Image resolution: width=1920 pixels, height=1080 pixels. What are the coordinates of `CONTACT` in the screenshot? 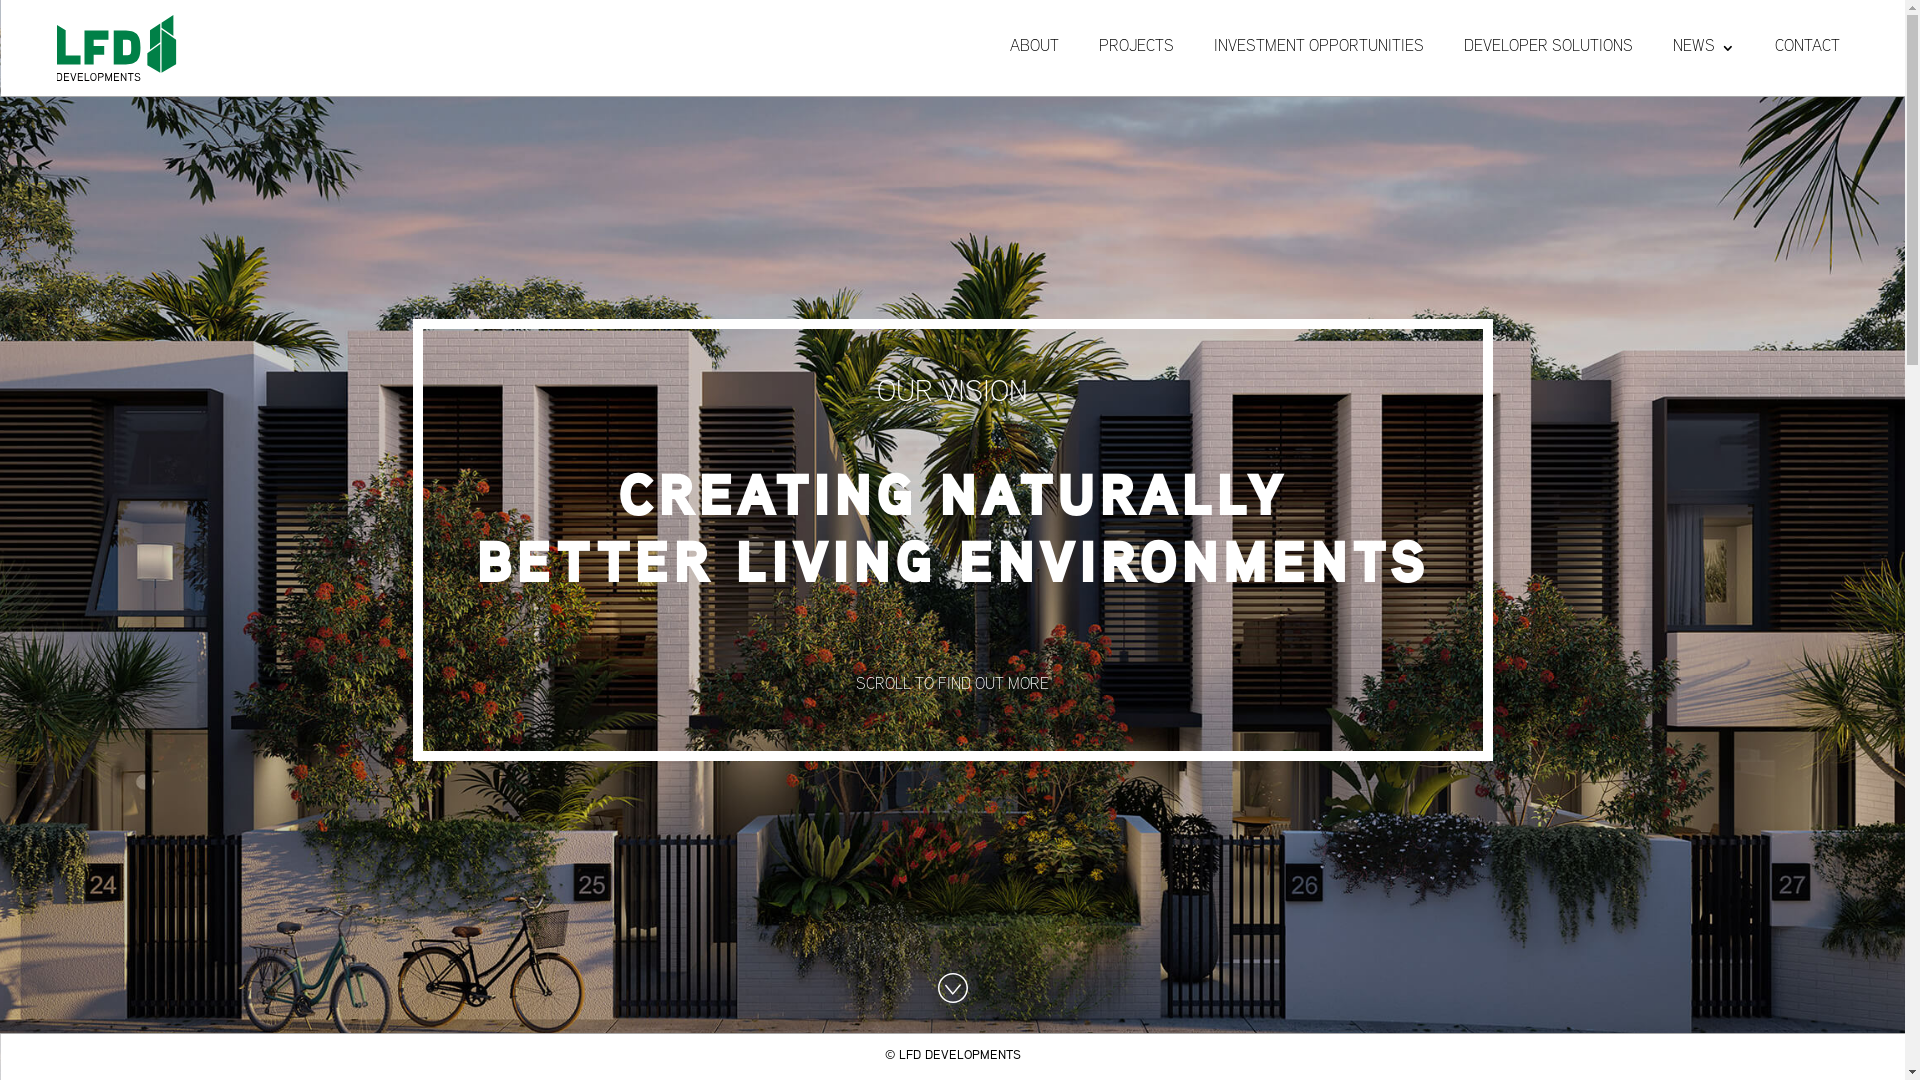 It's located at (1808, 48).